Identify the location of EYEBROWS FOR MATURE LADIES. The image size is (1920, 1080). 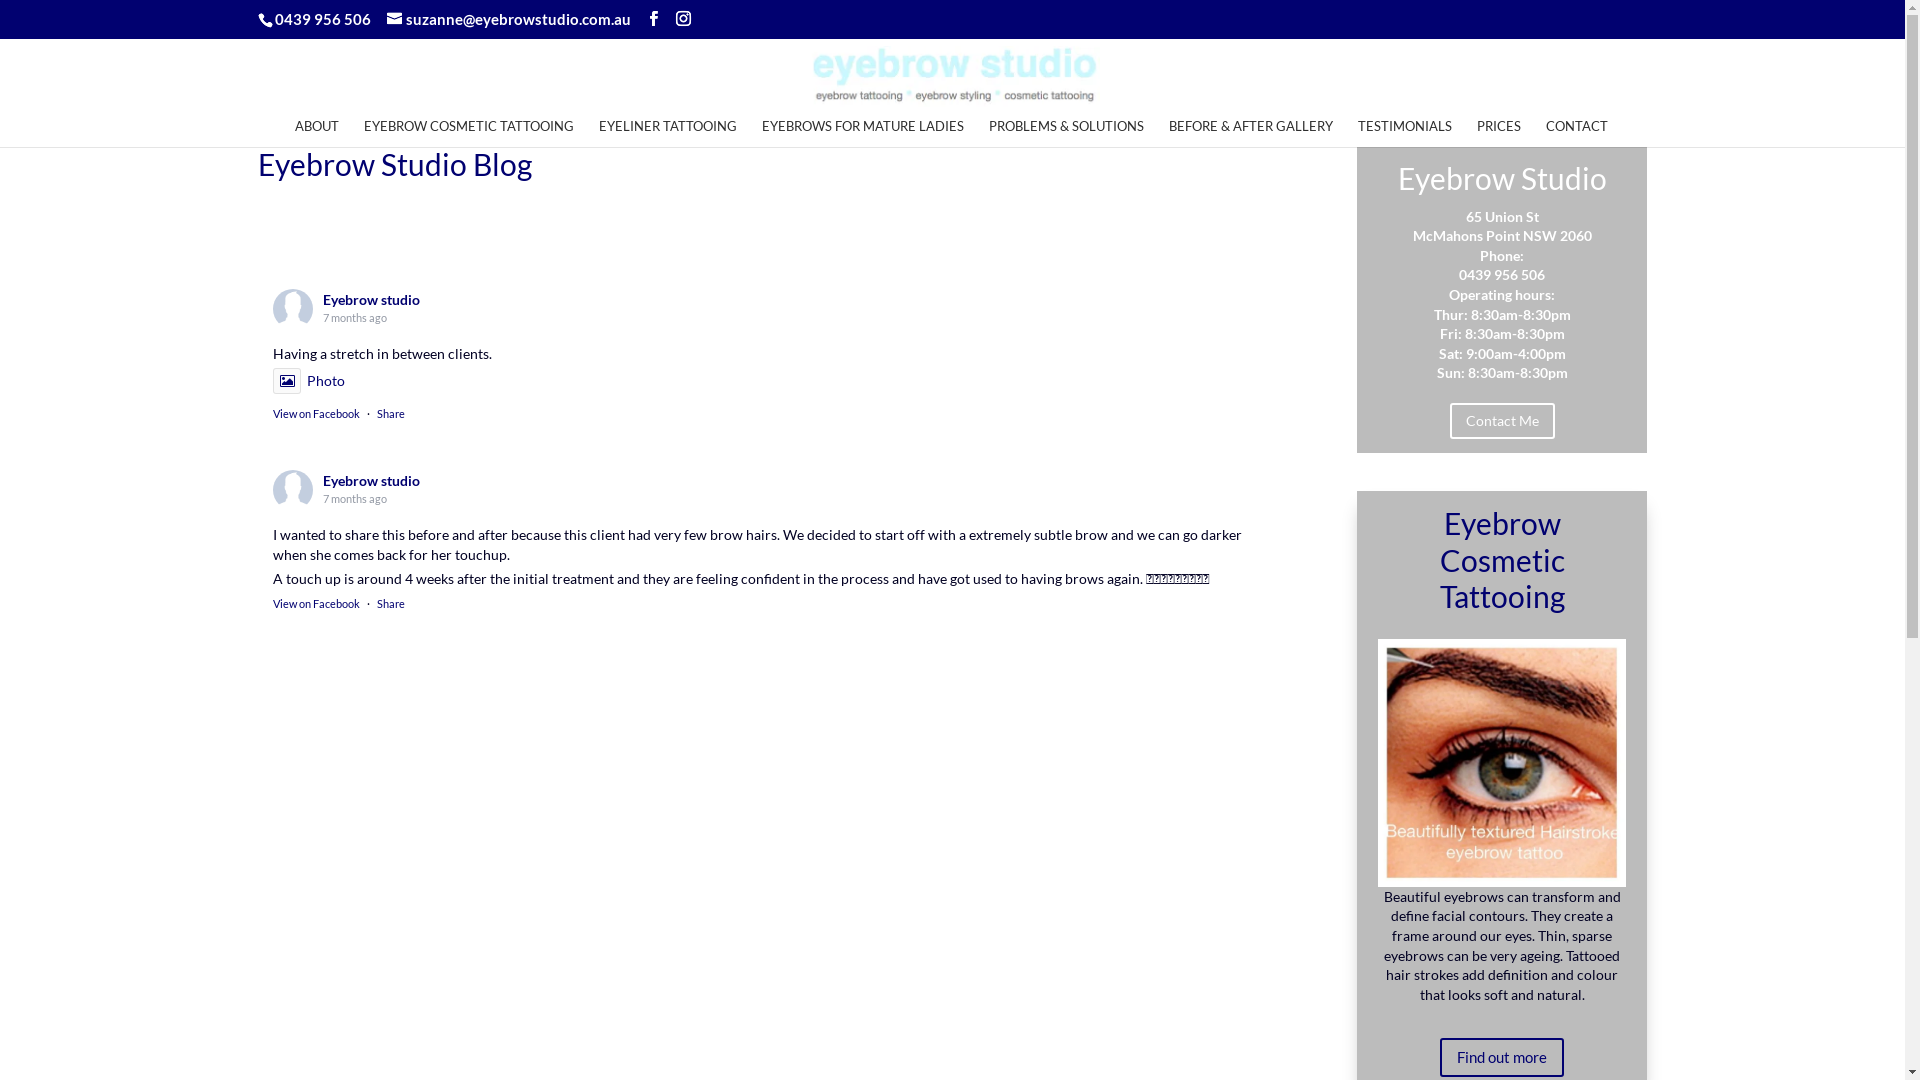
(863, 132).